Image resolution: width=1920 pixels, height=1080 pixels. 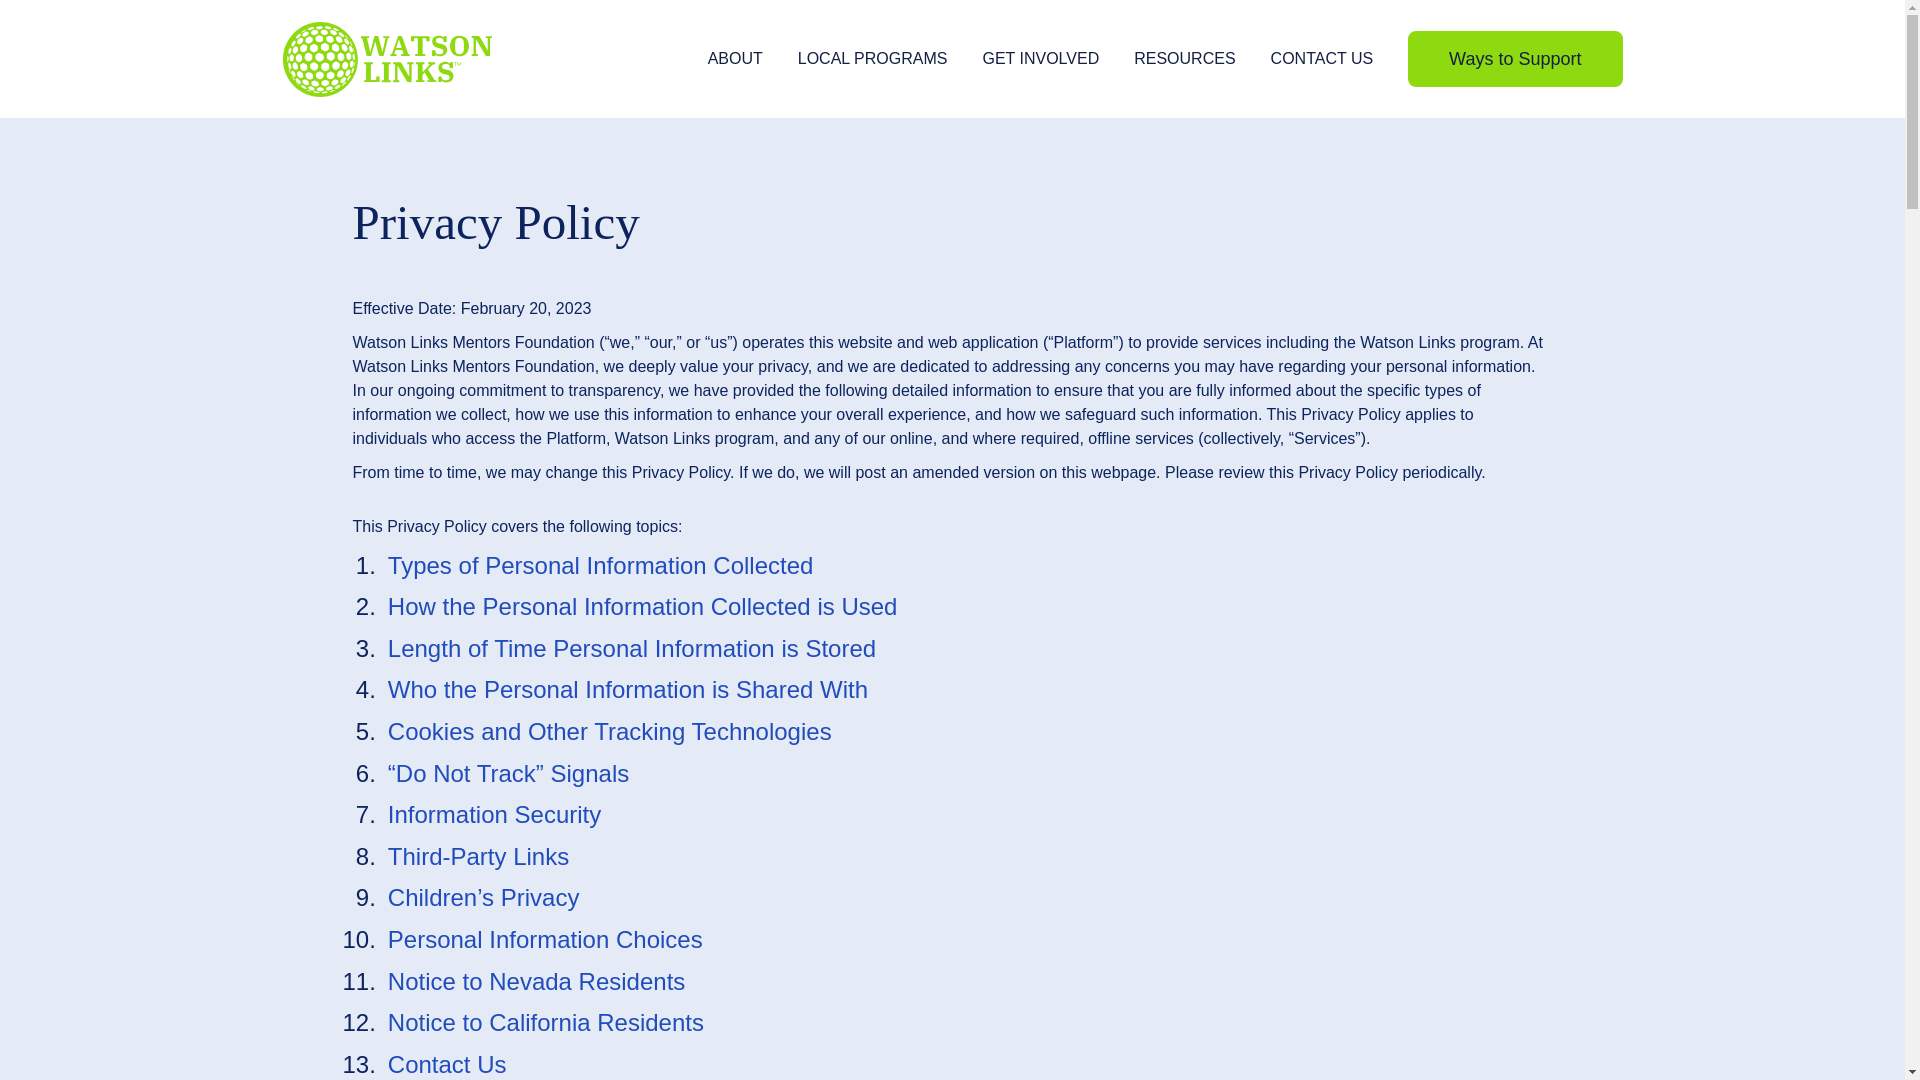 What do you see at coordinates (642, 606) in the screenshot?
I see `How the Personal Information Collected is Used` at bounding box center [642, 606].